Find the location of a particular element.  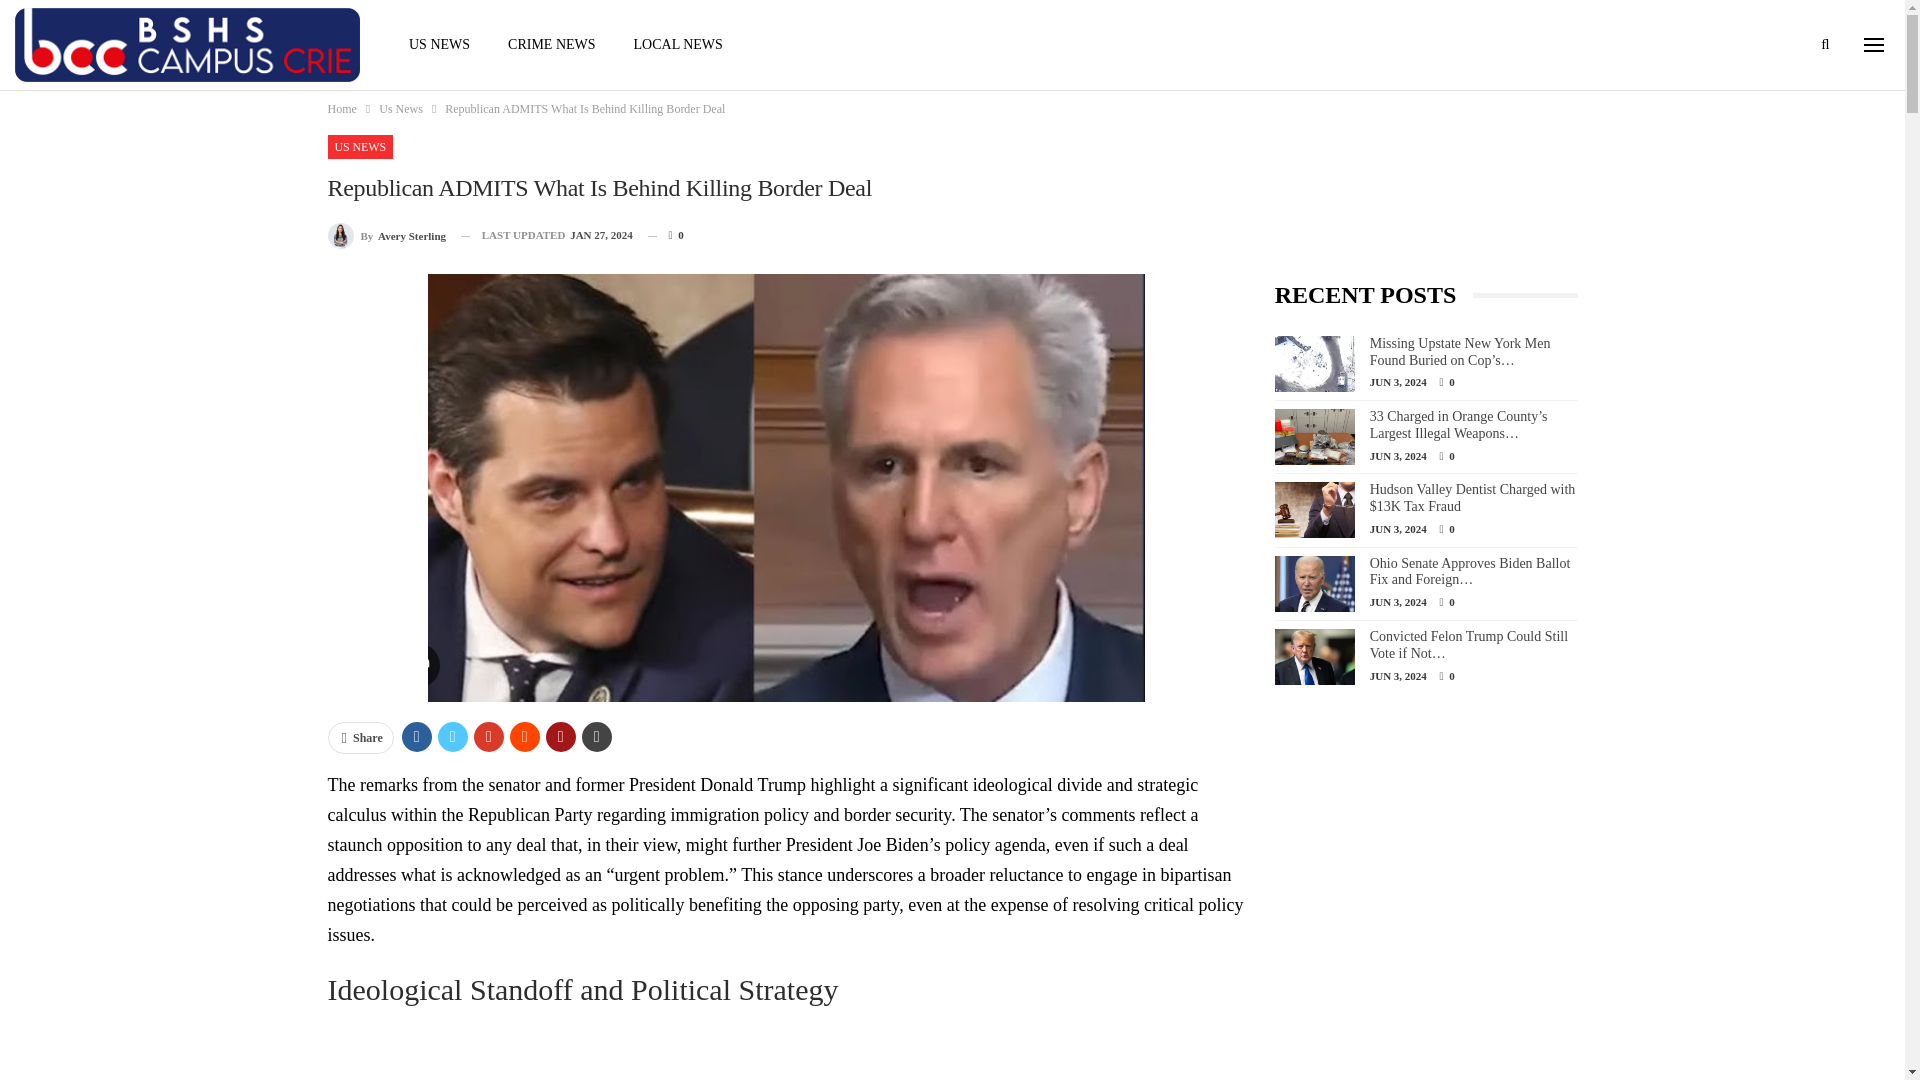

By Avery Sterling is located at coordinates (388, 236).